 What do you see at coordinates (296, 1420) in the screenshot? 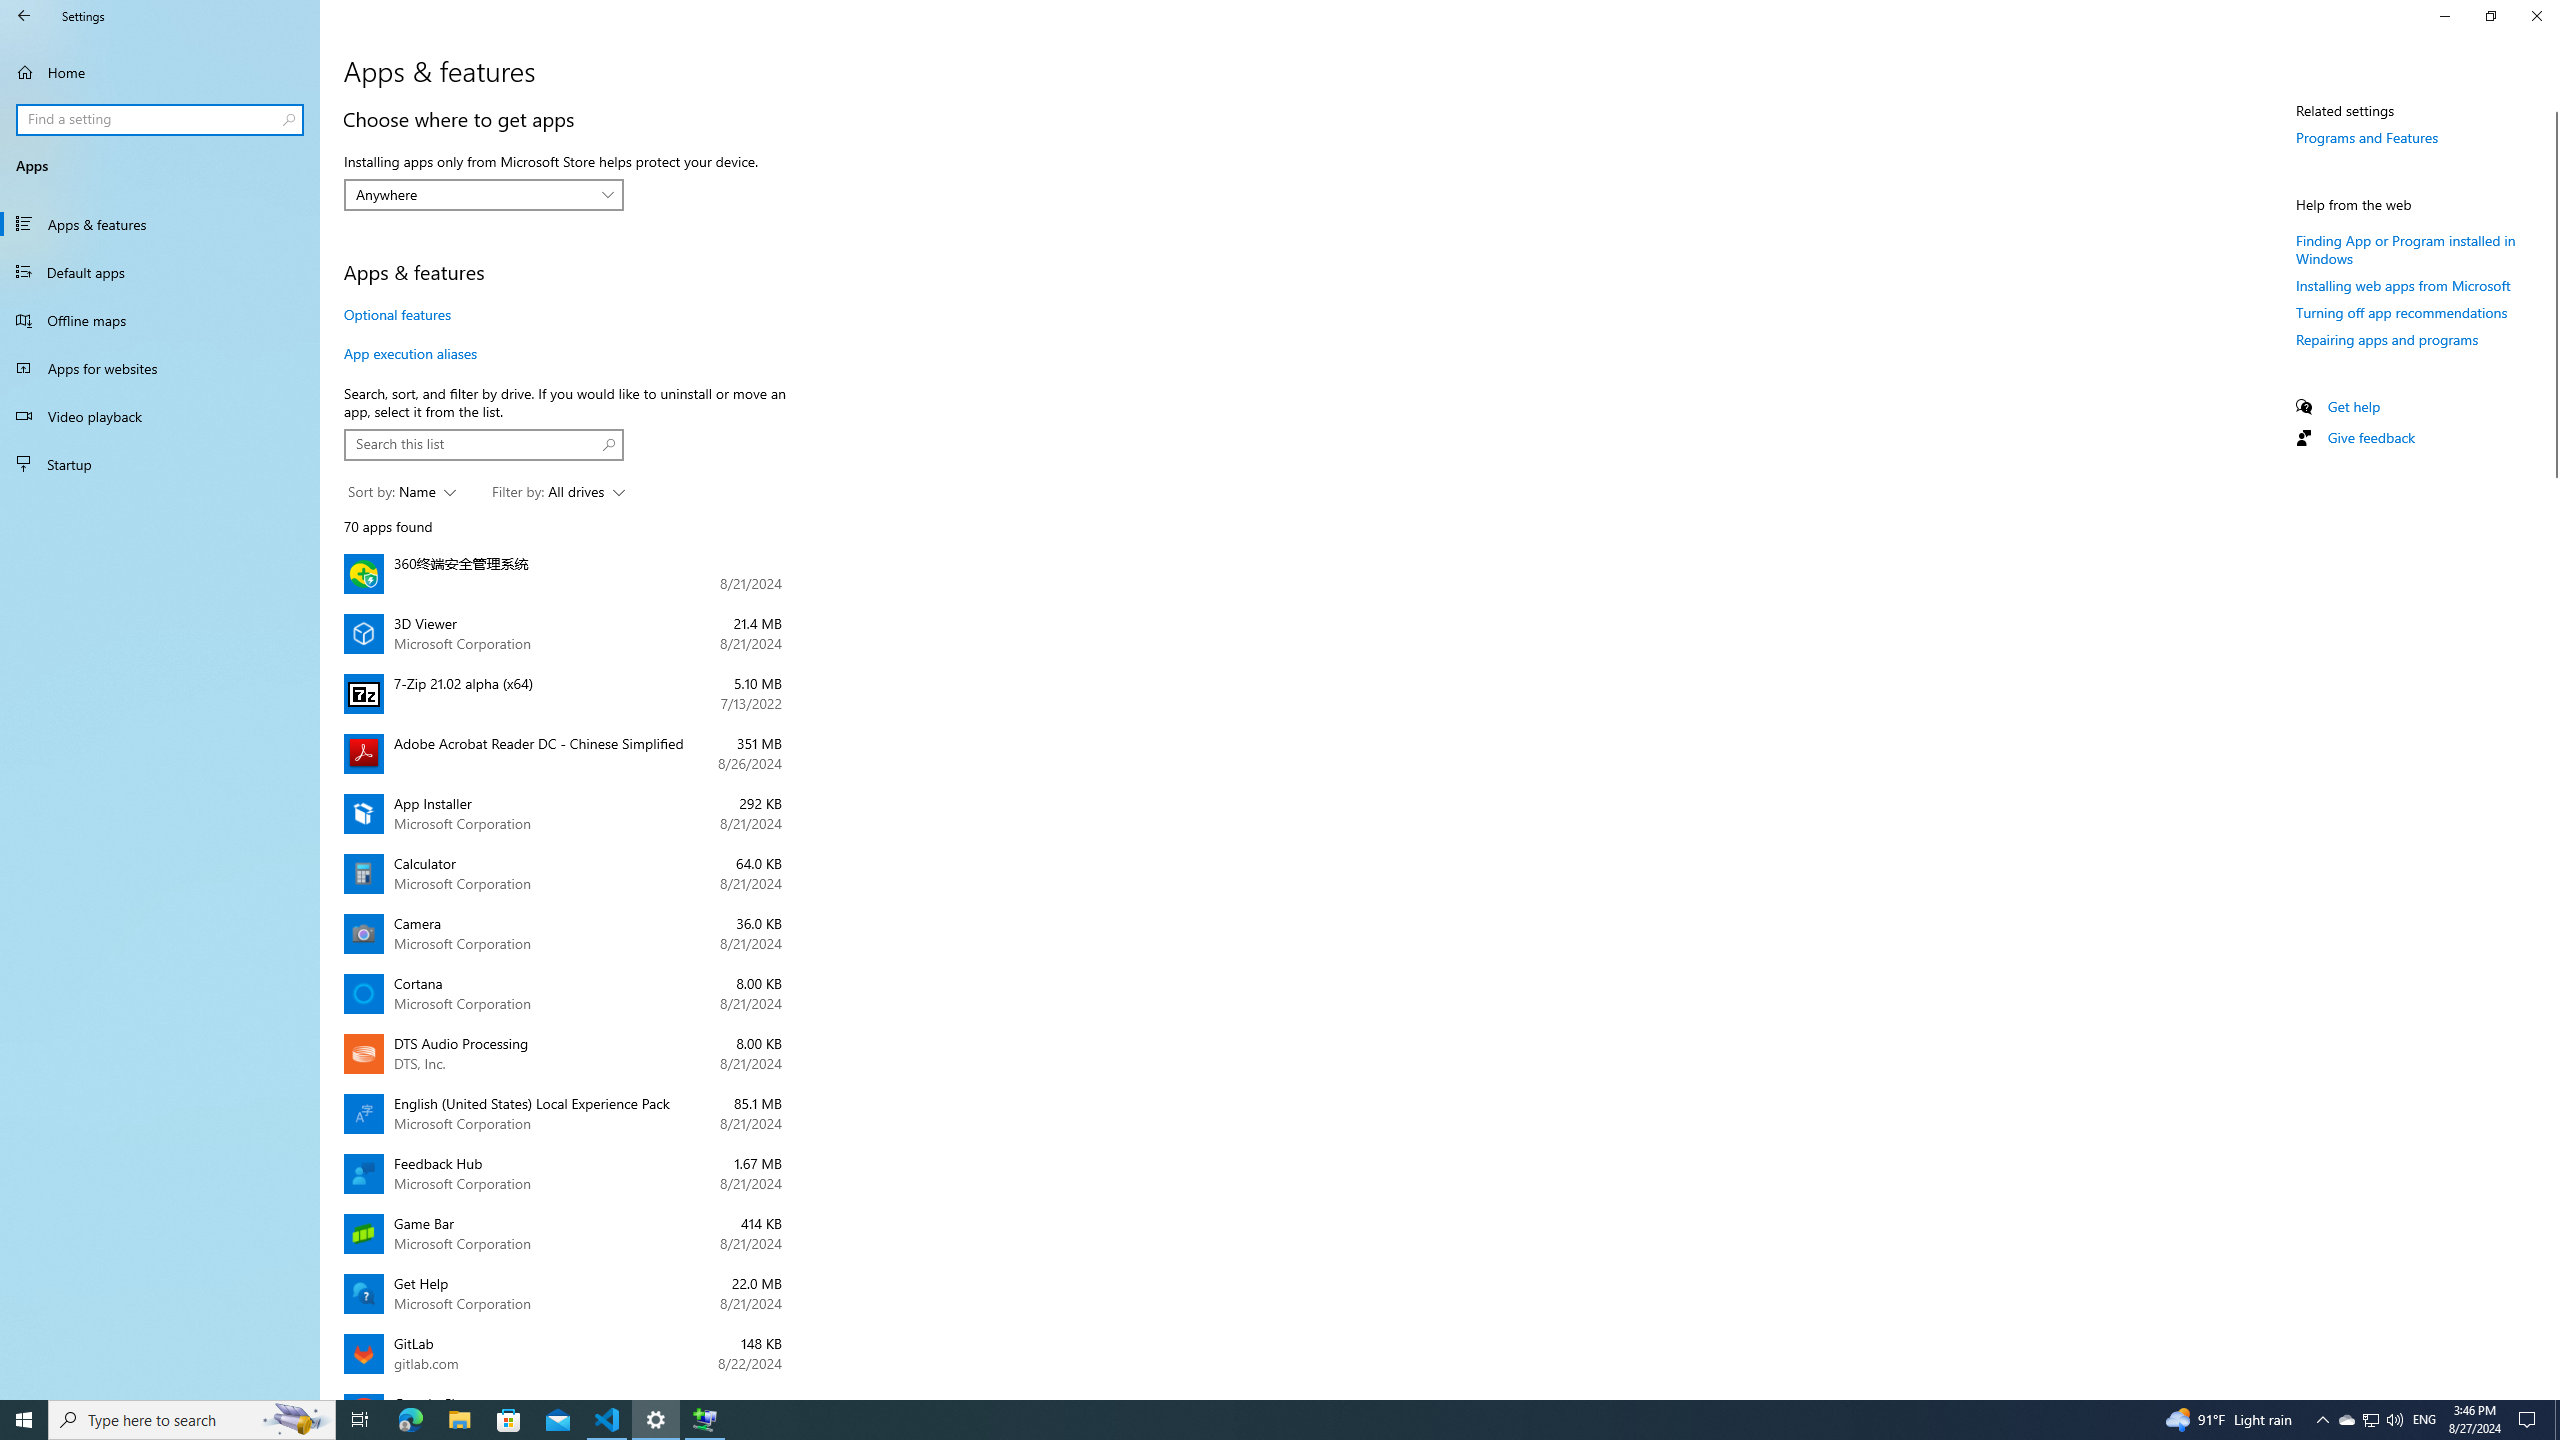
I see `Search highlights icon opens search home window` at bounding box center [296, 1420].